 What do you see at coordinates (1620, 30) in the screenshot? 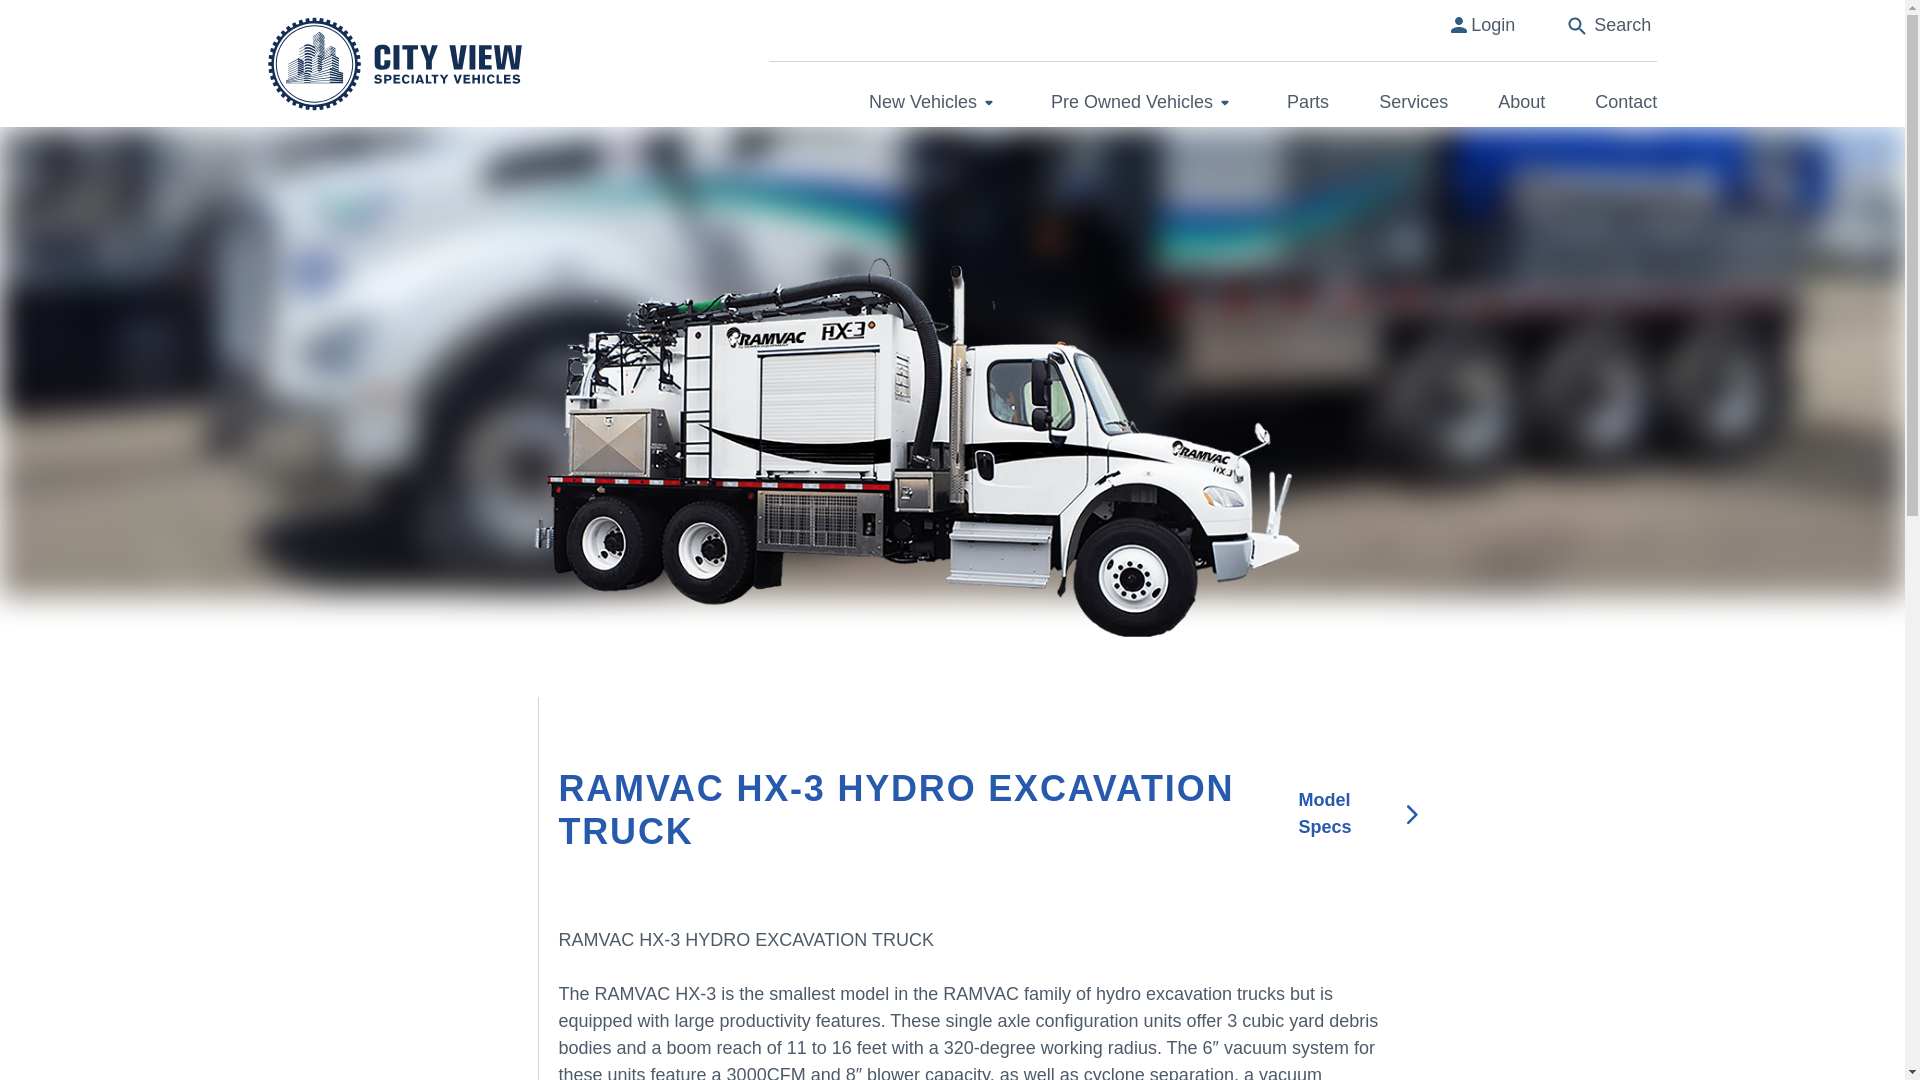
I see `Search` at bounding box center [1620, 30].